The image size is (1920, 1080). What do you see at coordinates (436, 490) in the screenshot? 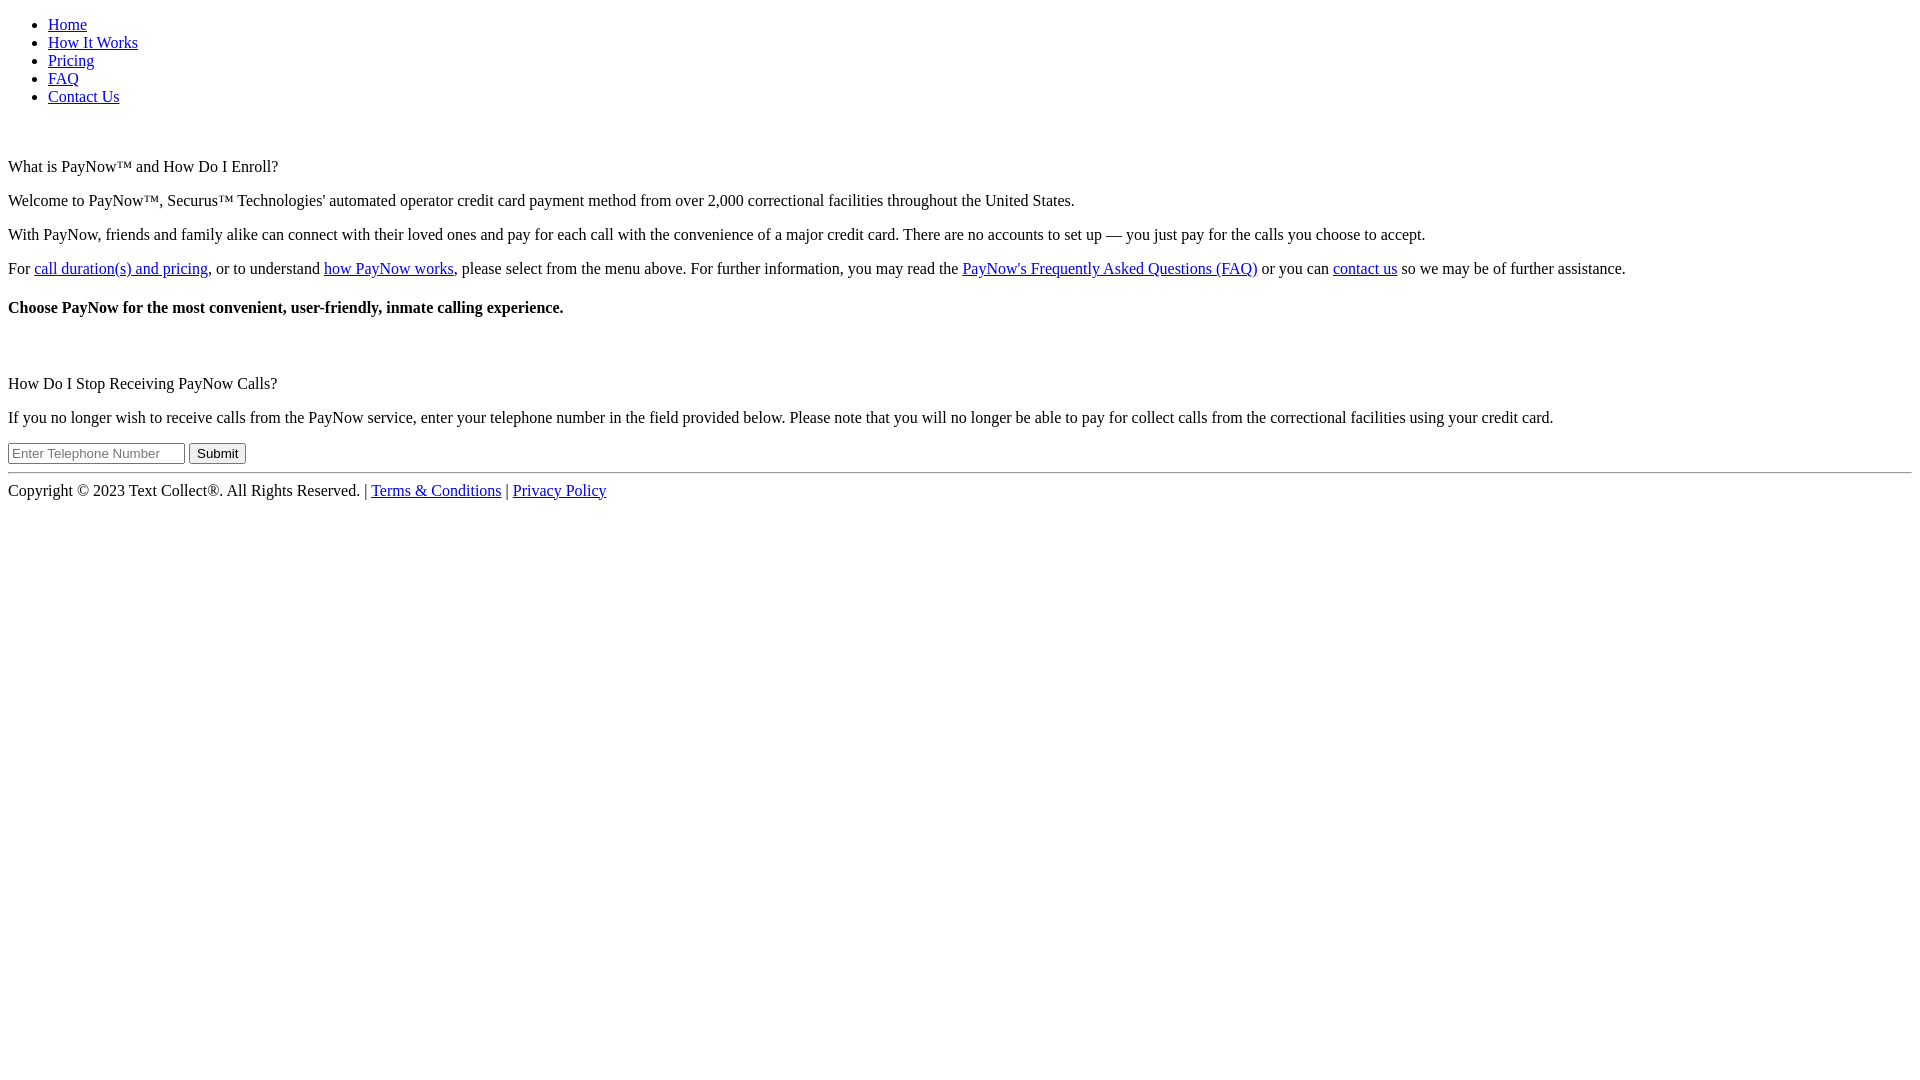
I see `Terms & Conditions` at bounding box center [436, 490].